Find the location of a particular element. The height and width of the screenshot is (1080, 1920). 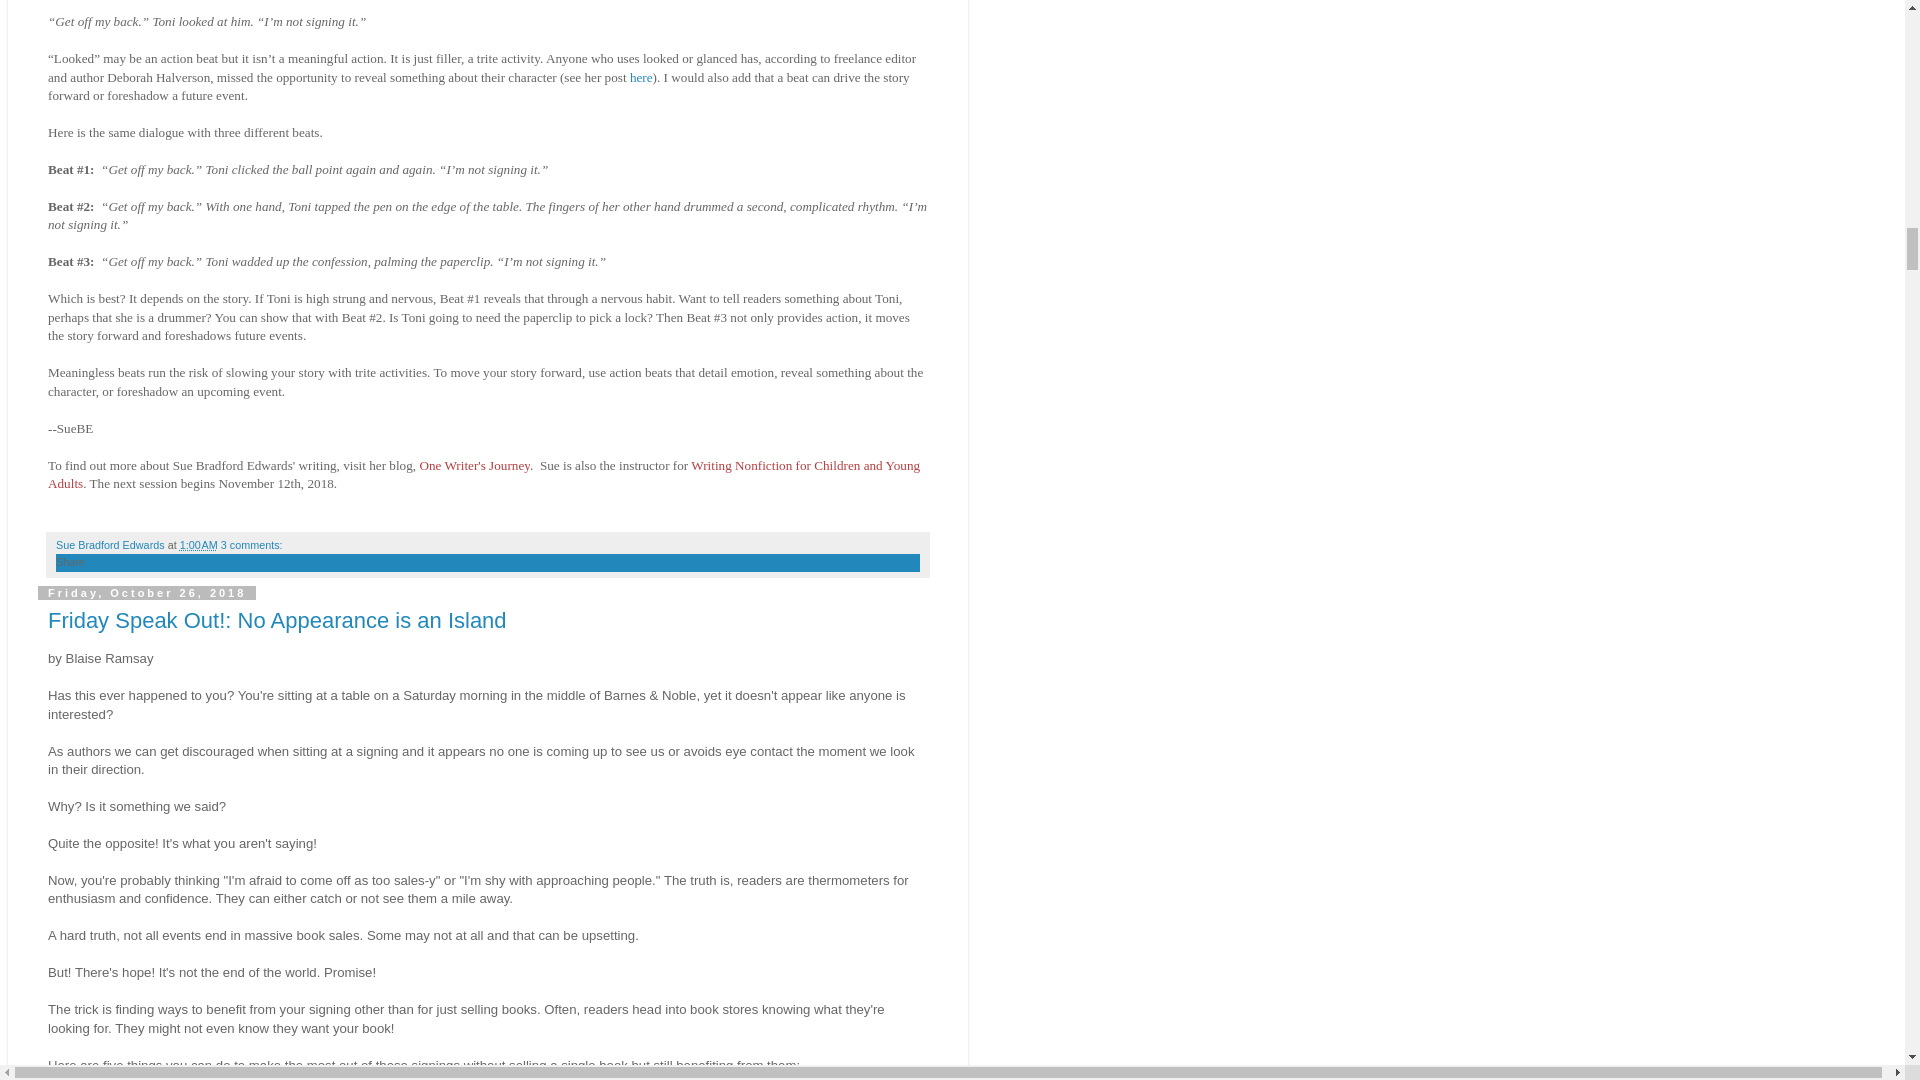

author profile is located at coordinates (112, 544).